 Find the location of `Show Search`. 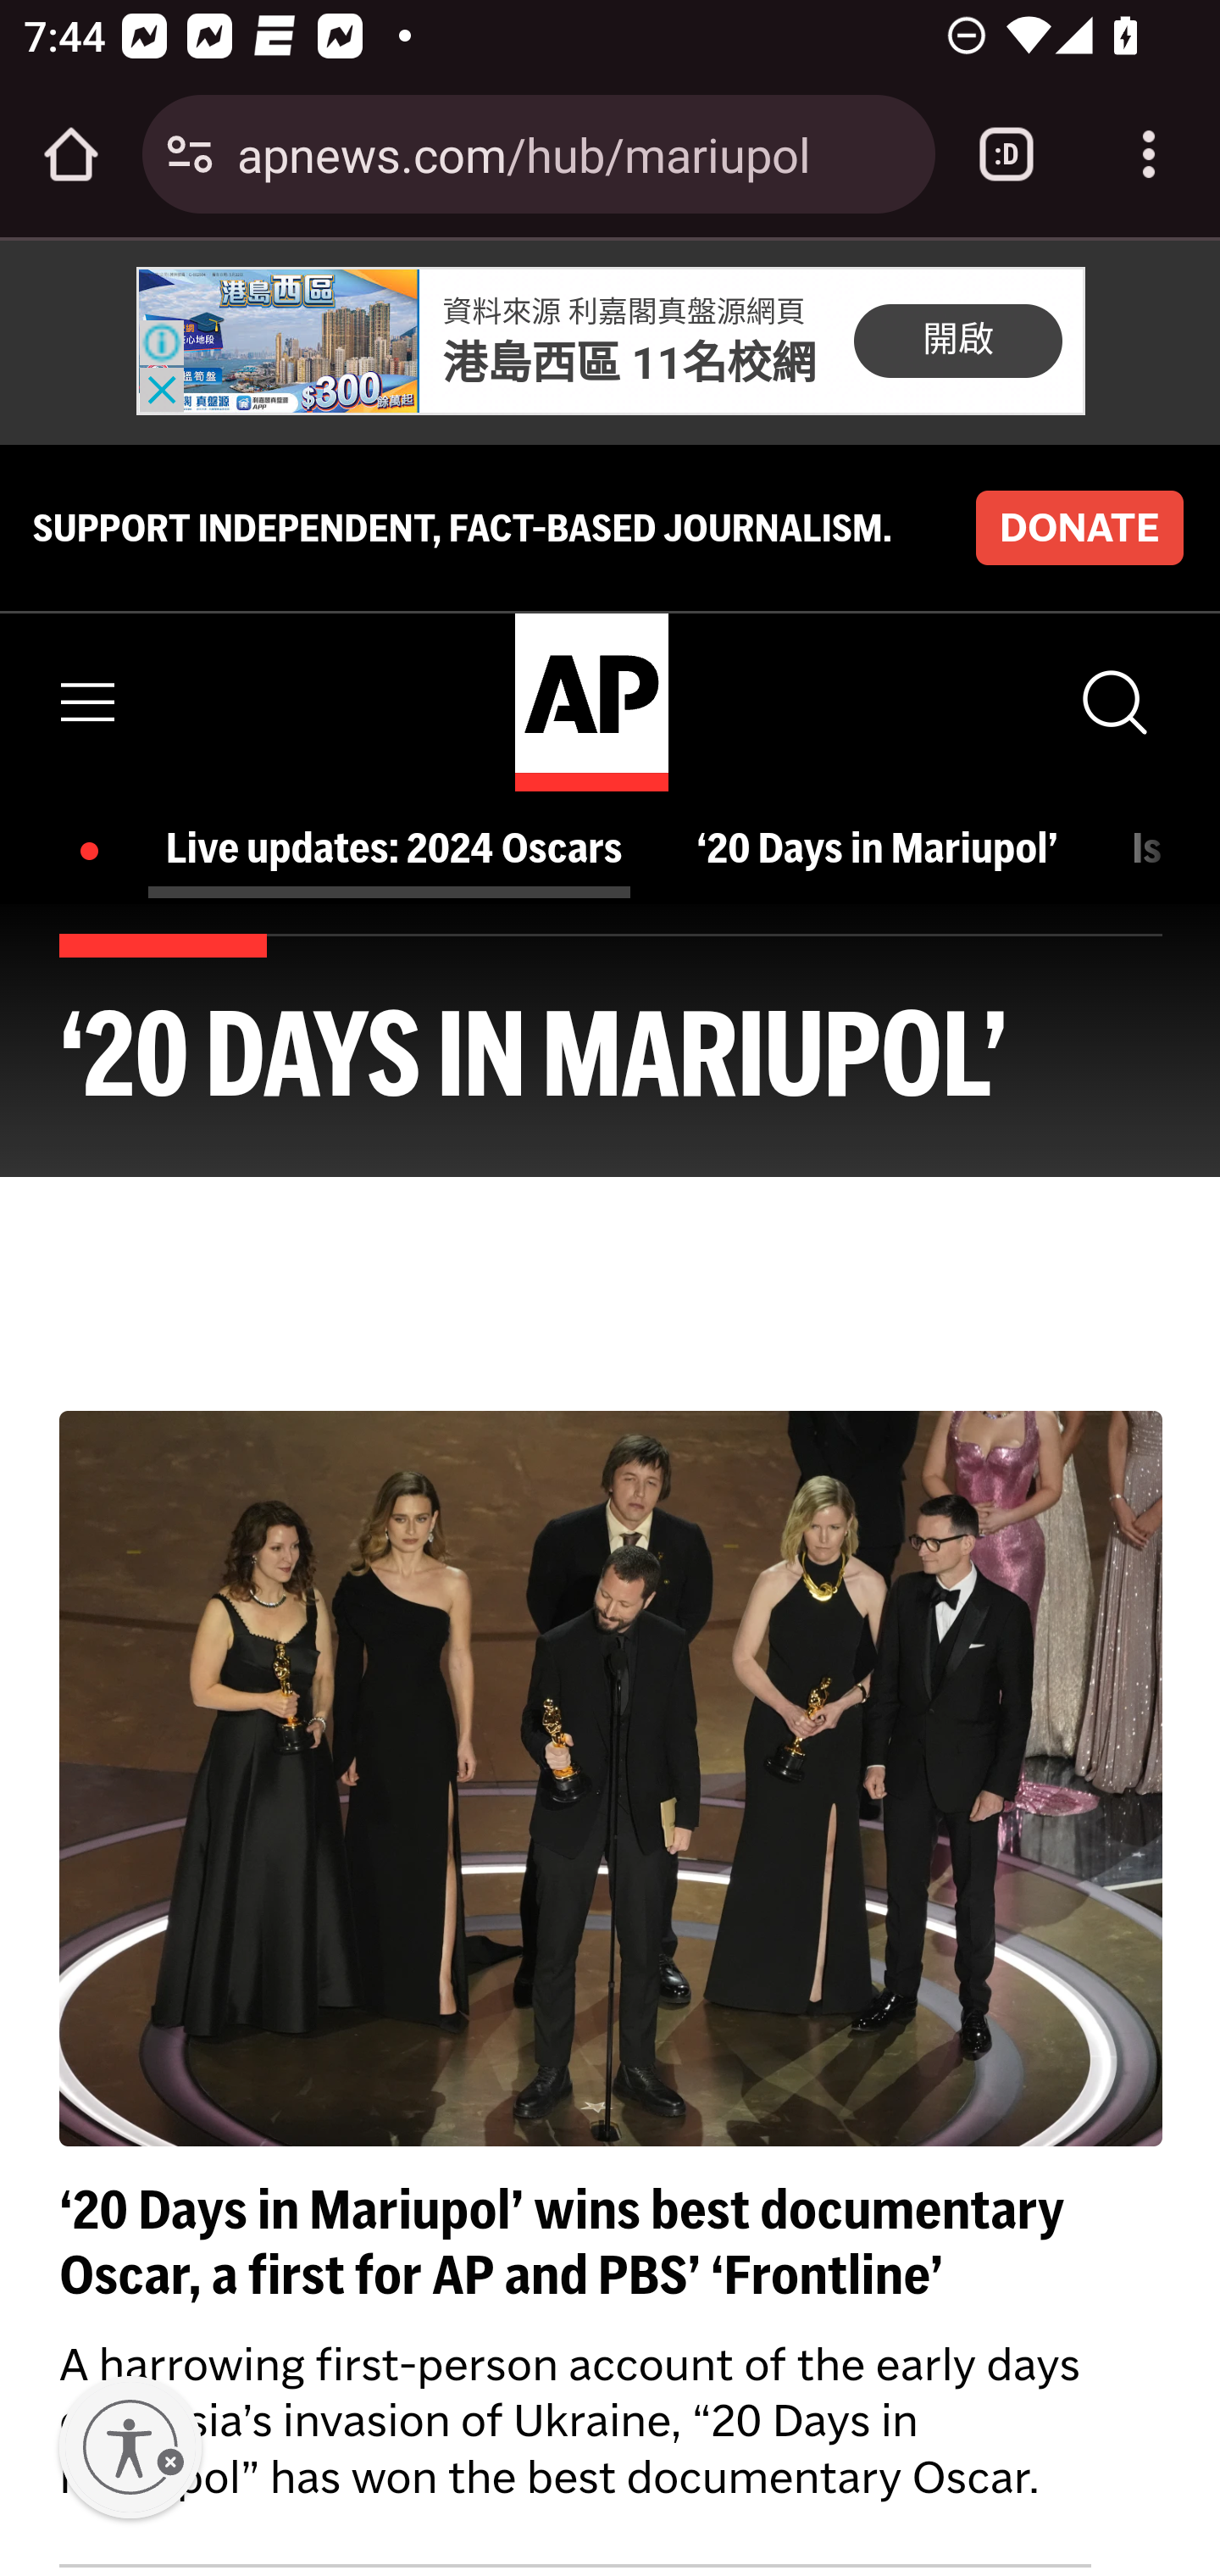

Show Search is located at coordinates (1112, 702).